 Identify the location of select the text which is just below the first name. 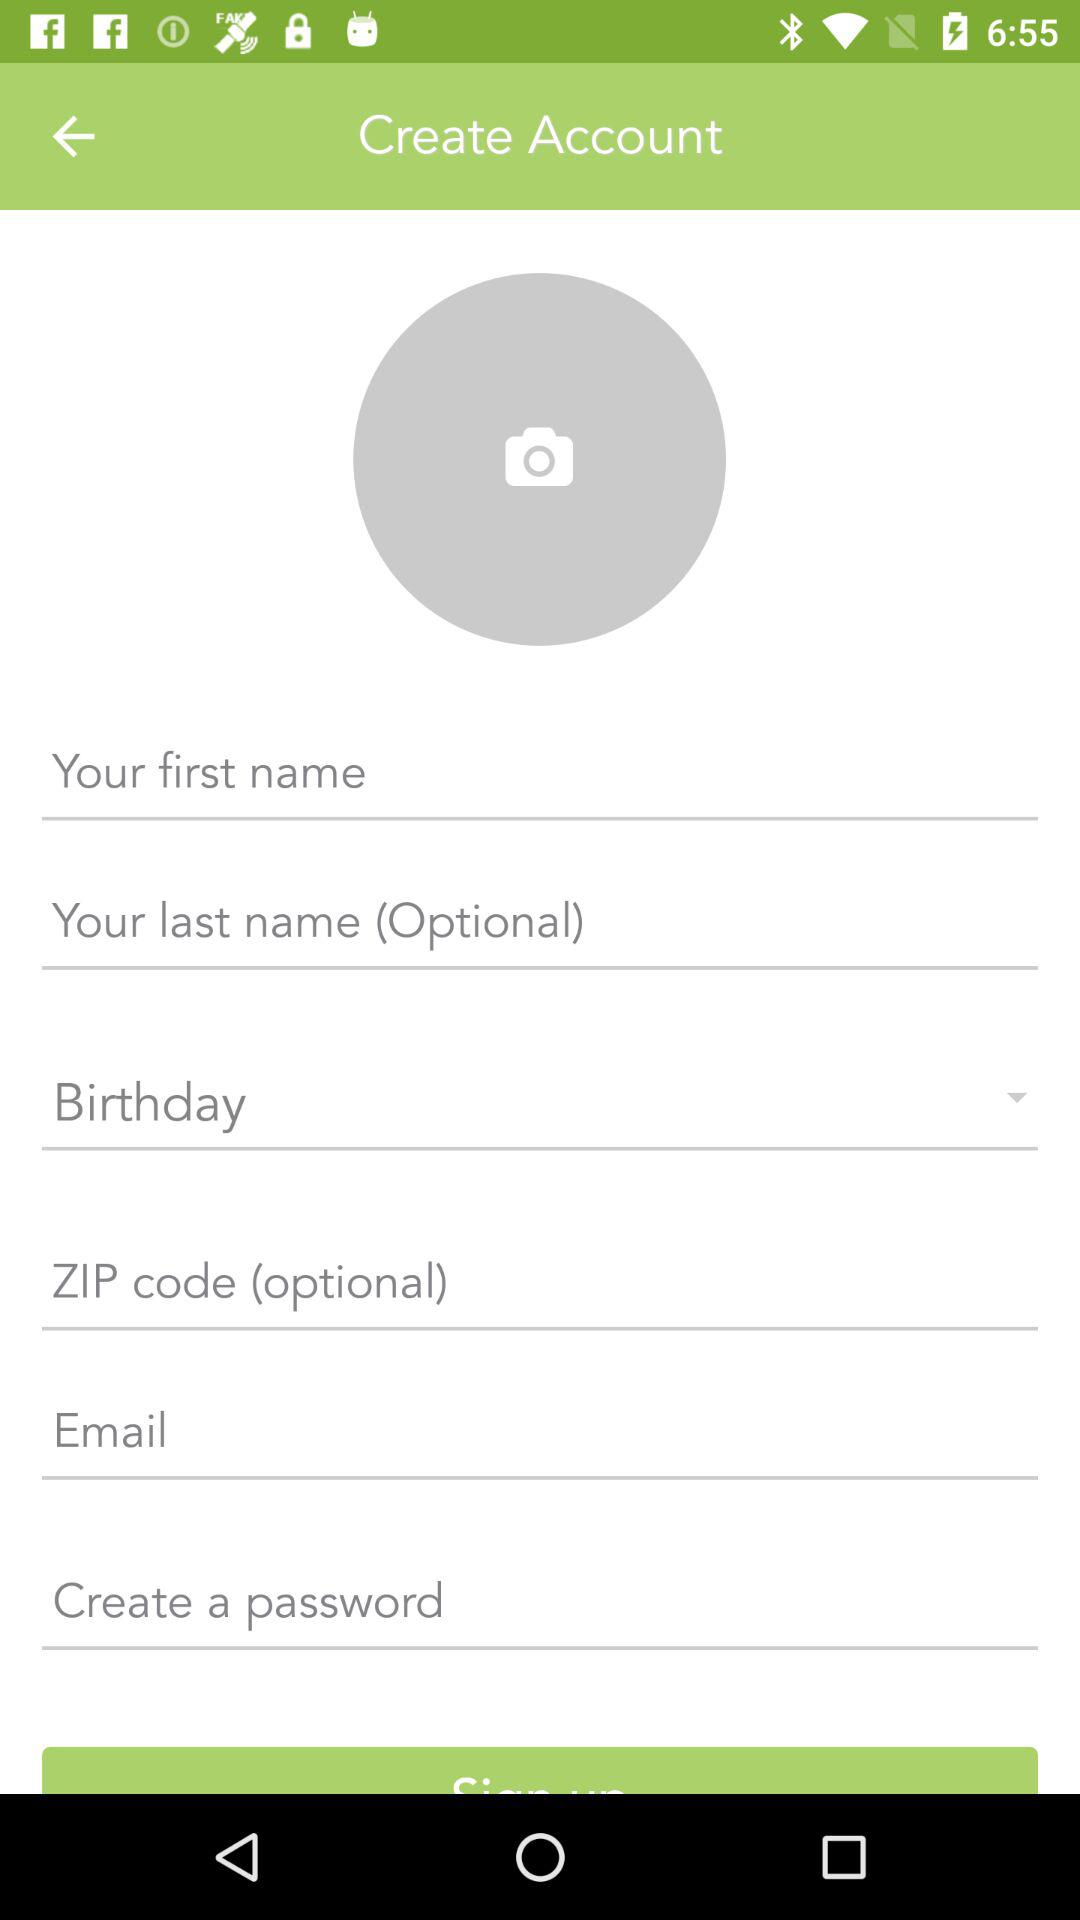
(540, 928).